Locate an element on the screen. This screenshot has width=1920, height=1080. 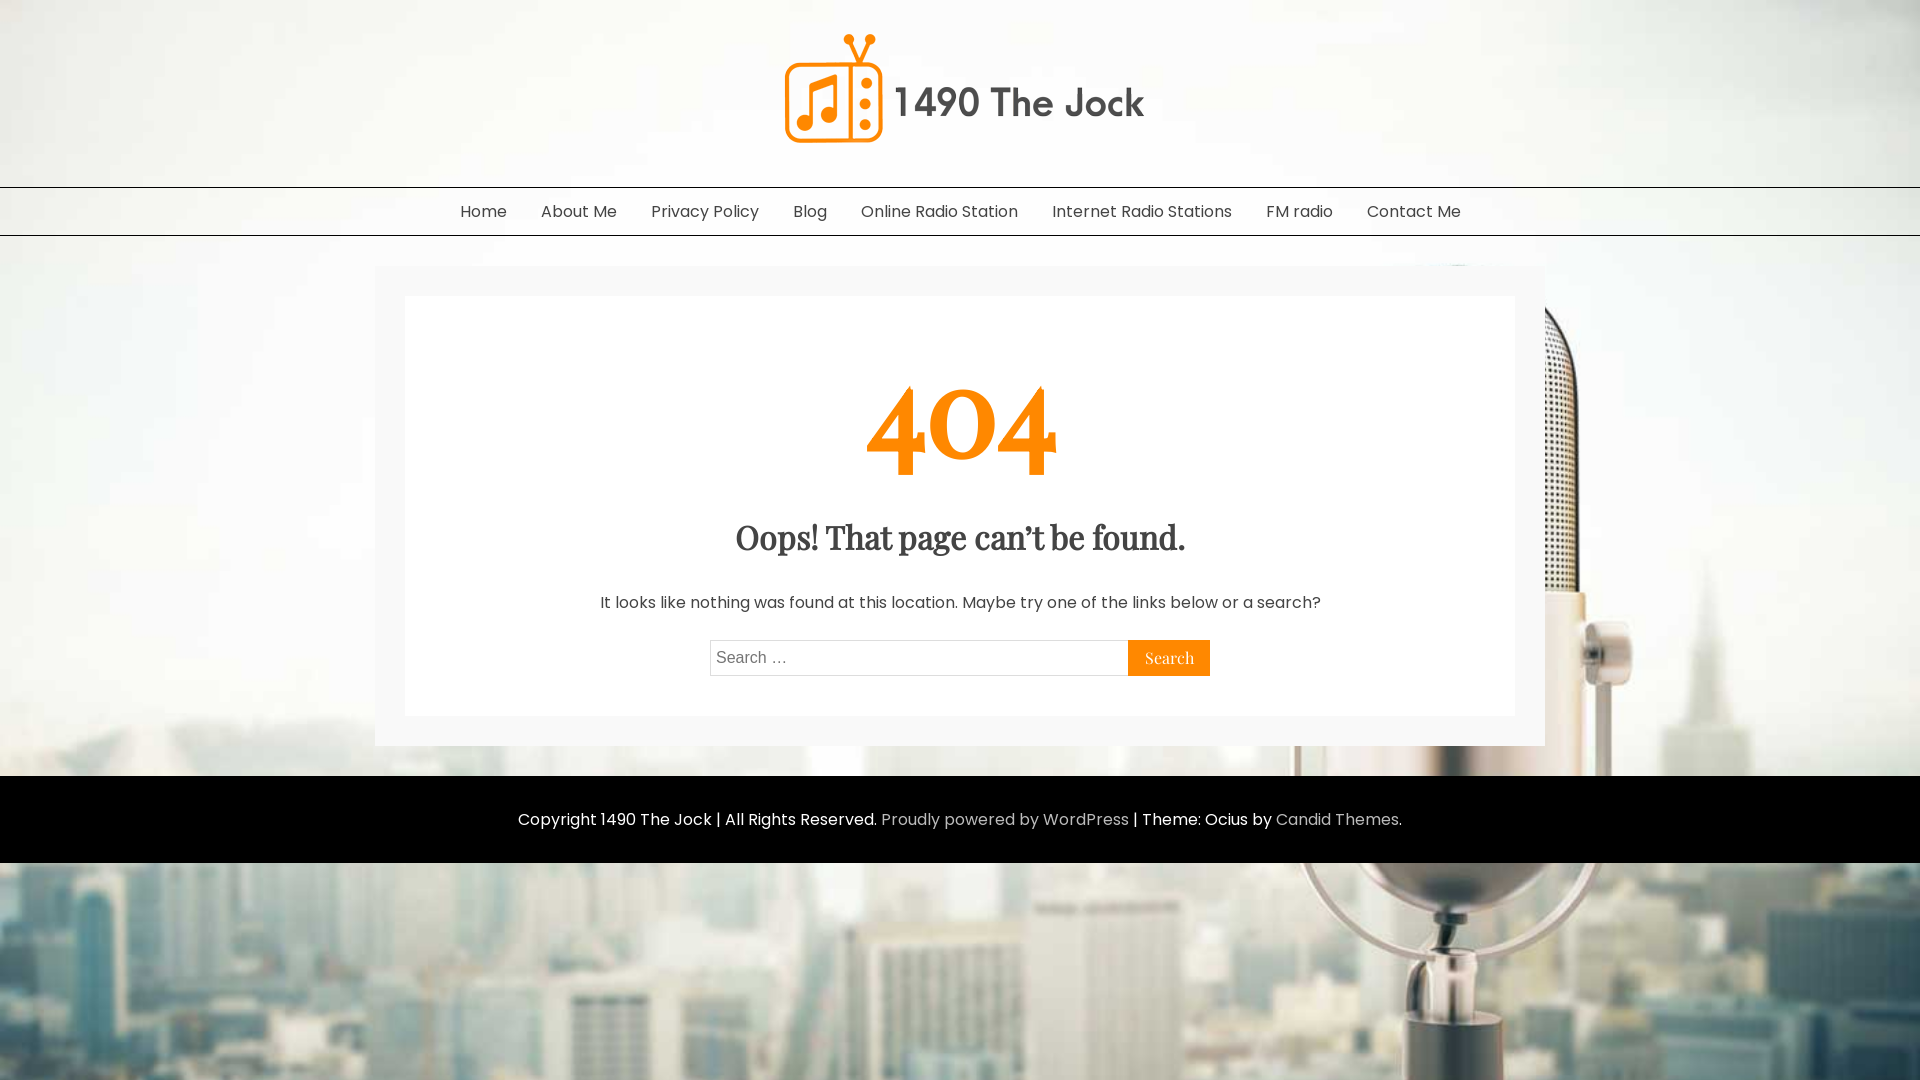
Privacy Policy is located at coordinates (705, 212).